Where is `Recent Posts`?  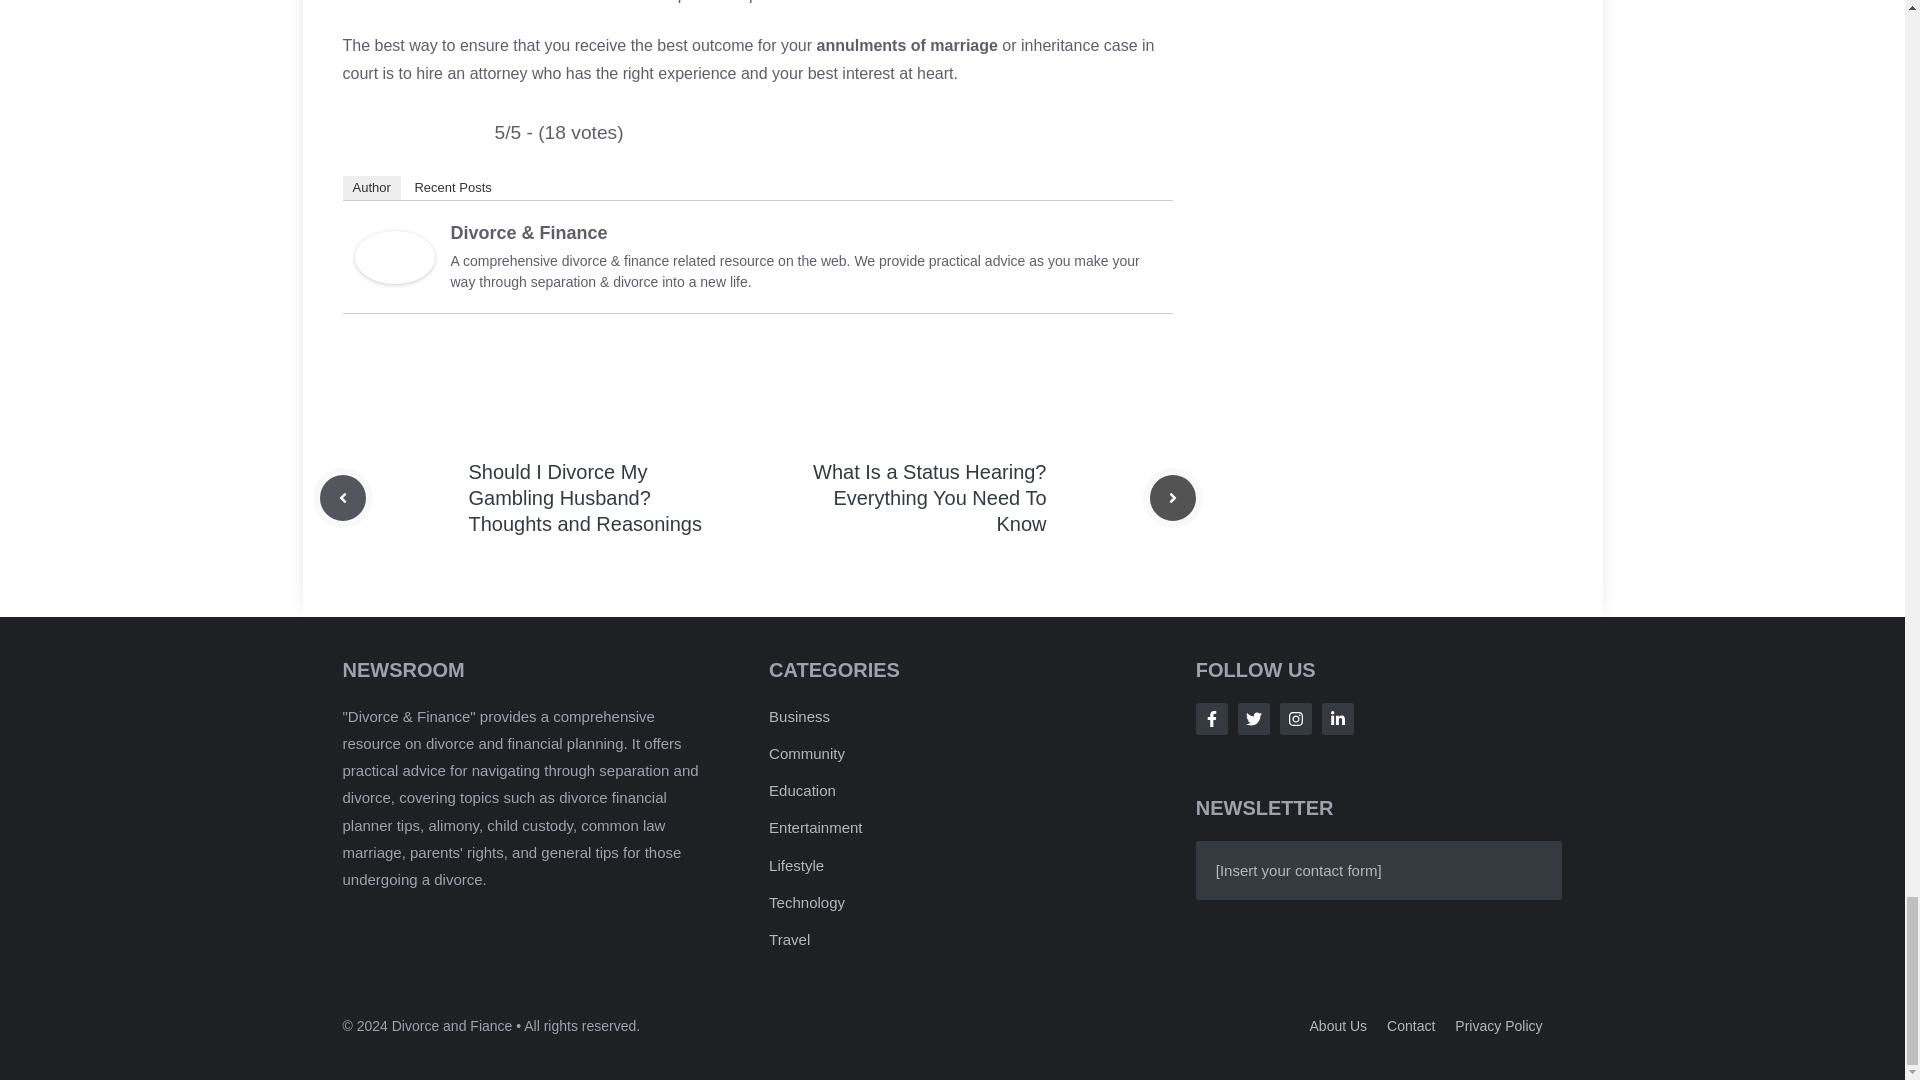
Recent Posts is located at coordinates (452, 188).